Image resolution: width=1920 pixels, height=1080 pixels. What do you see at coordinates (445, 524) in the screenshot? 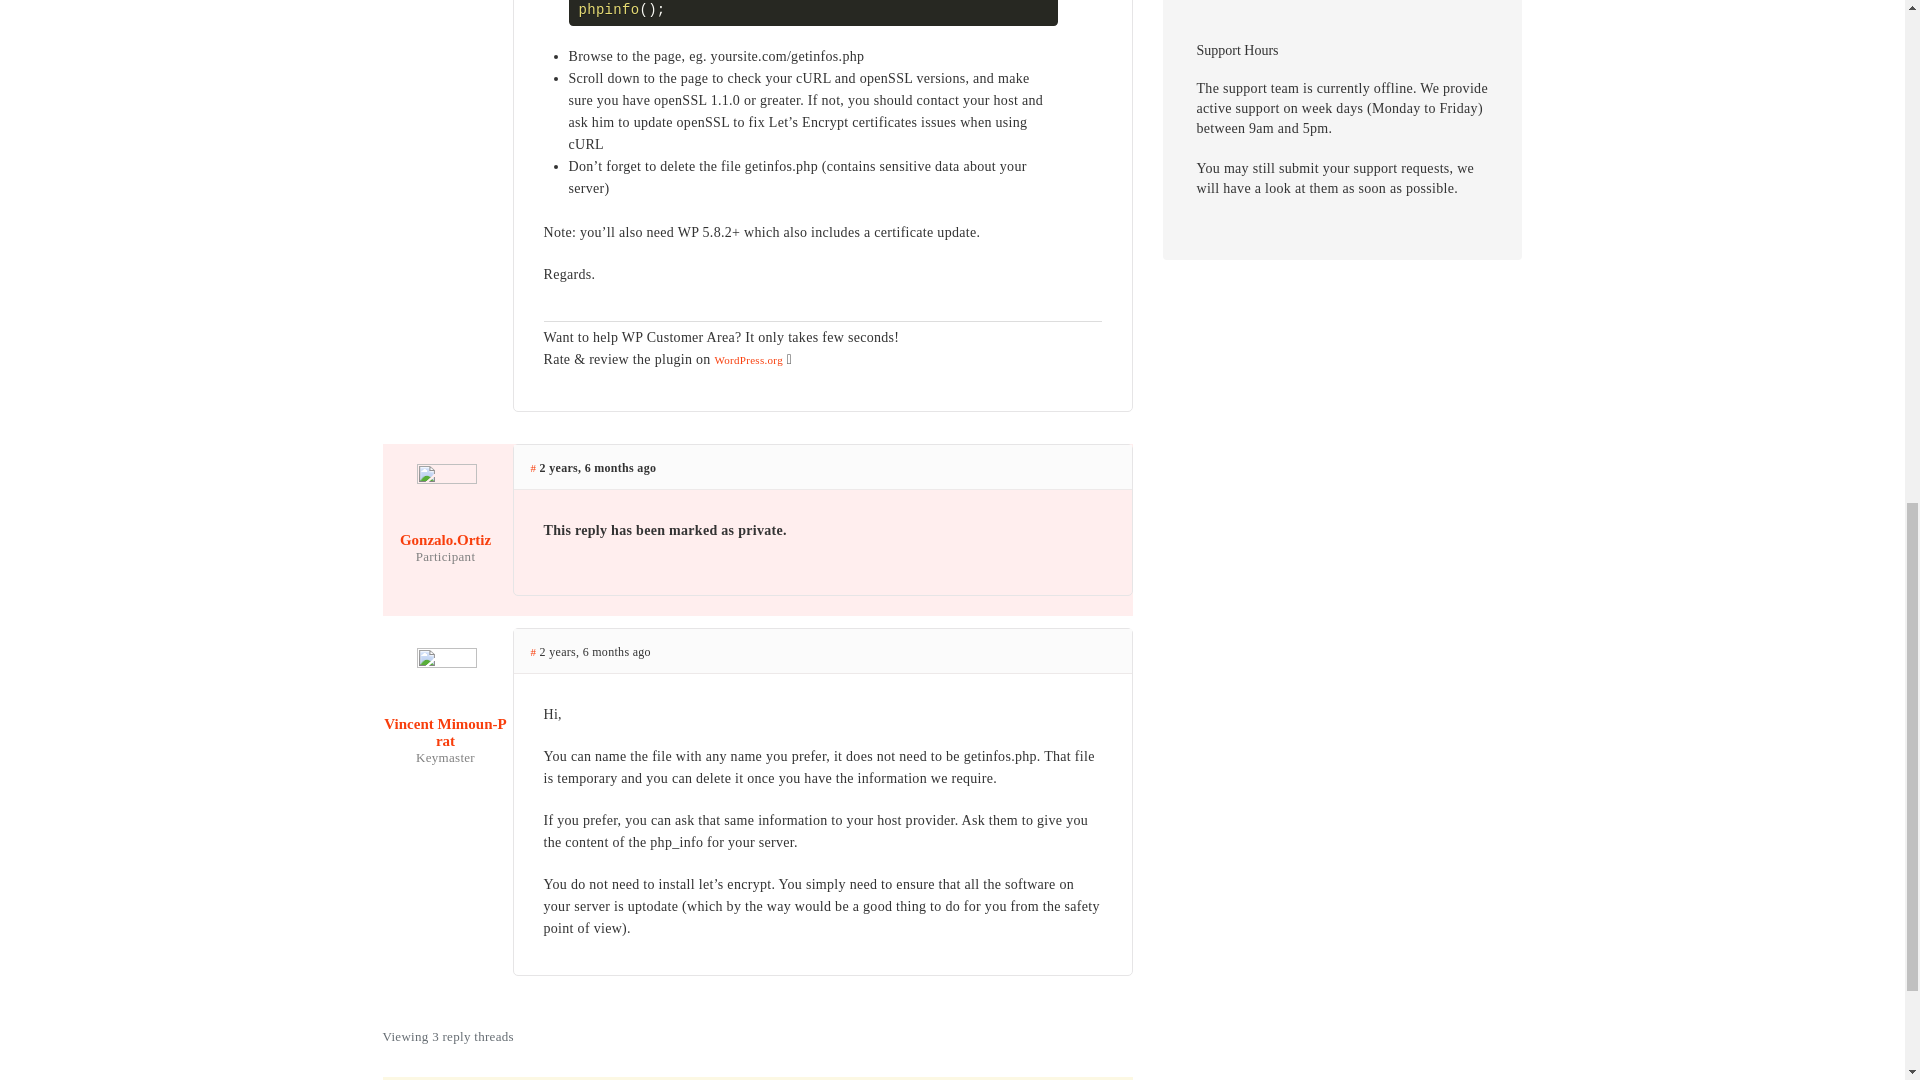
I see `View gonzalo.ortiz's profile` at bounding box center [445, 524].